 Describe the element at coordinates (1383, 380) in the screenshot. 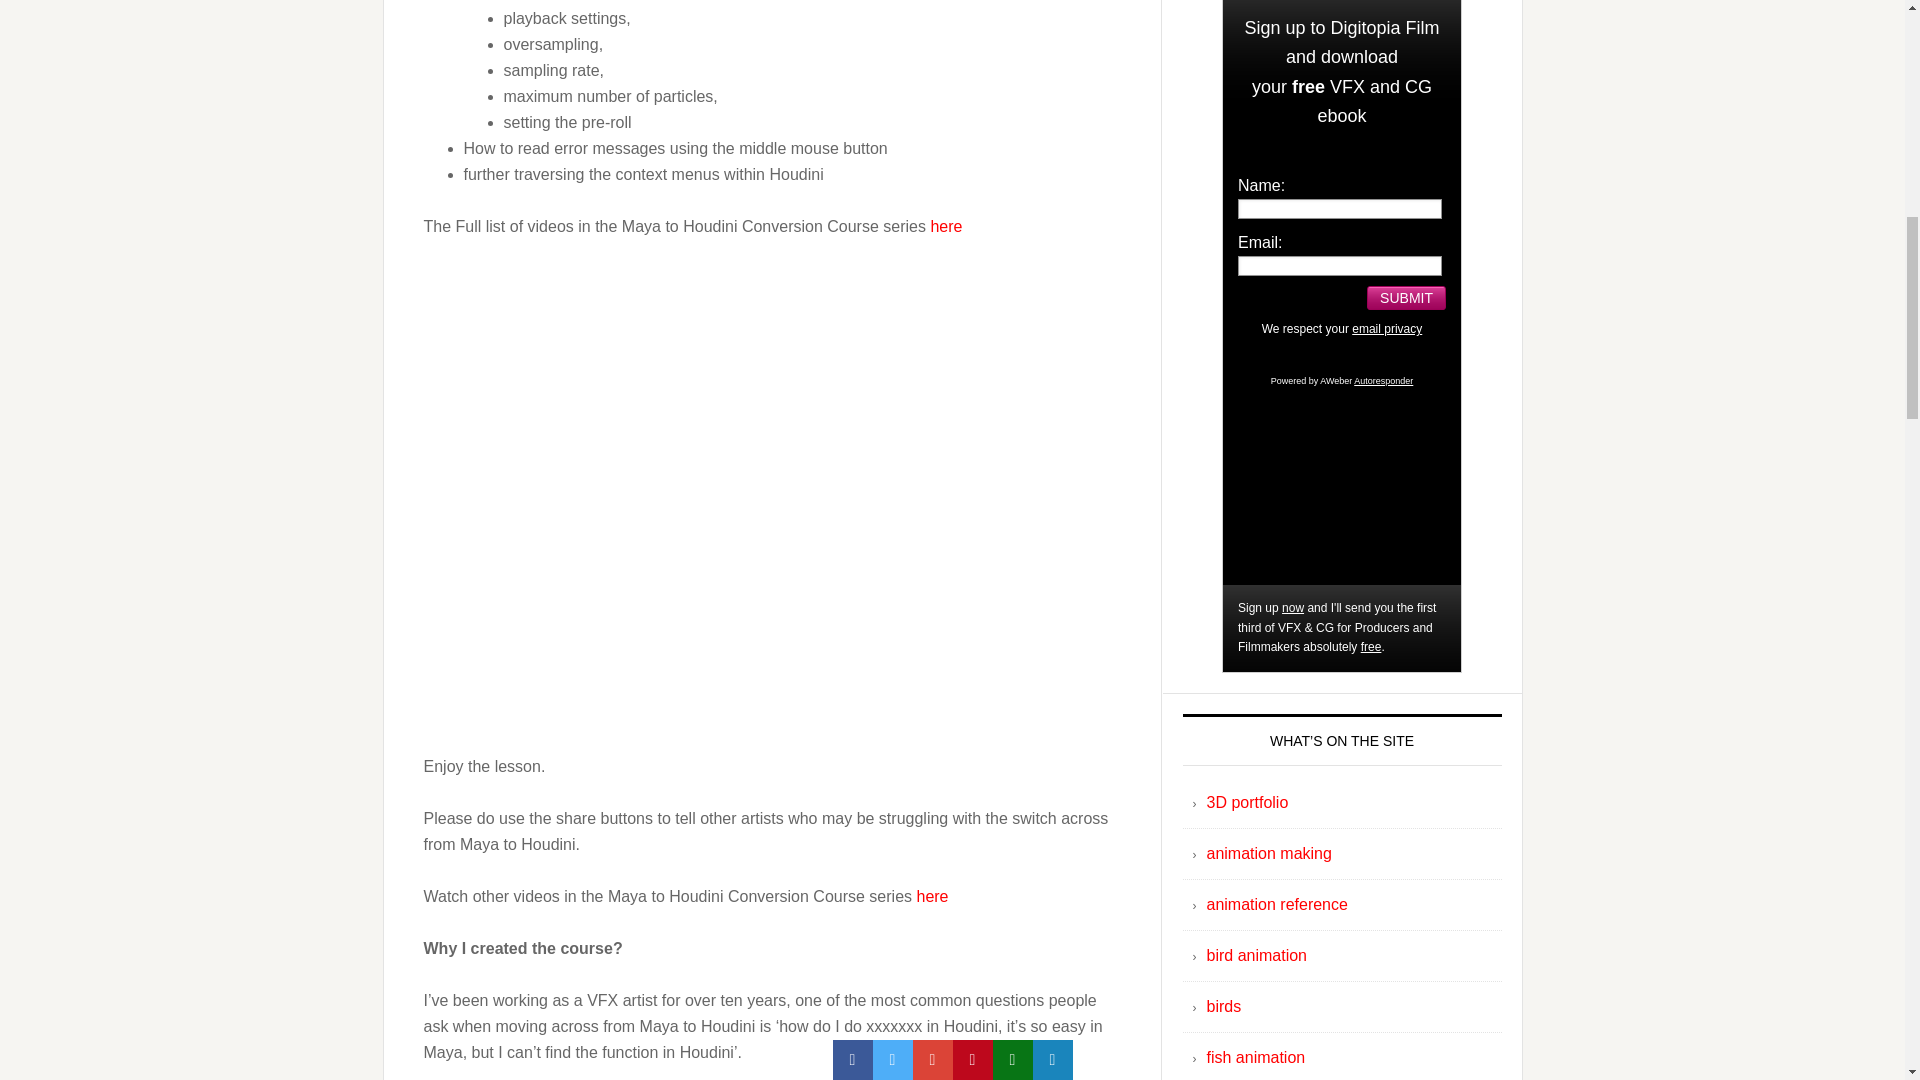

I see `Autoresponder` at that location.